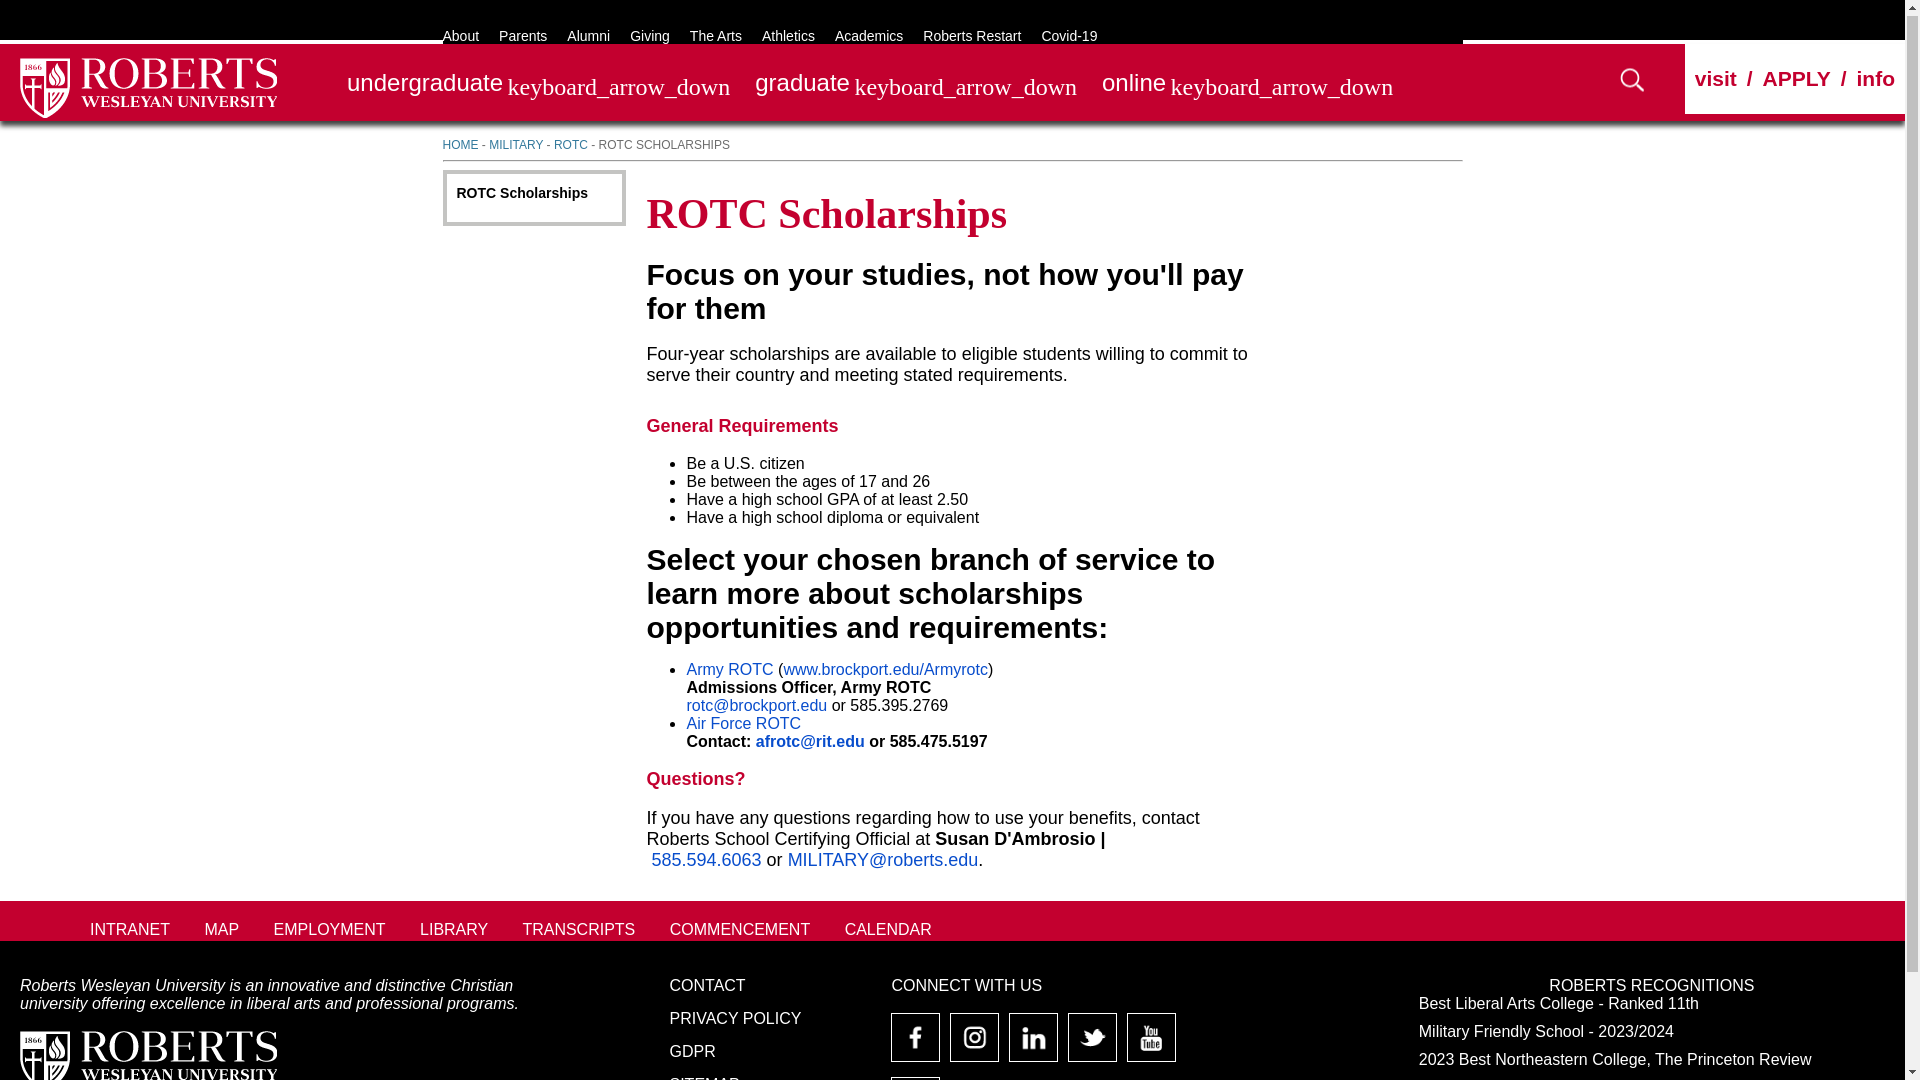  I want to click on Air Force ROTC Scholarship, so click(742, 723).